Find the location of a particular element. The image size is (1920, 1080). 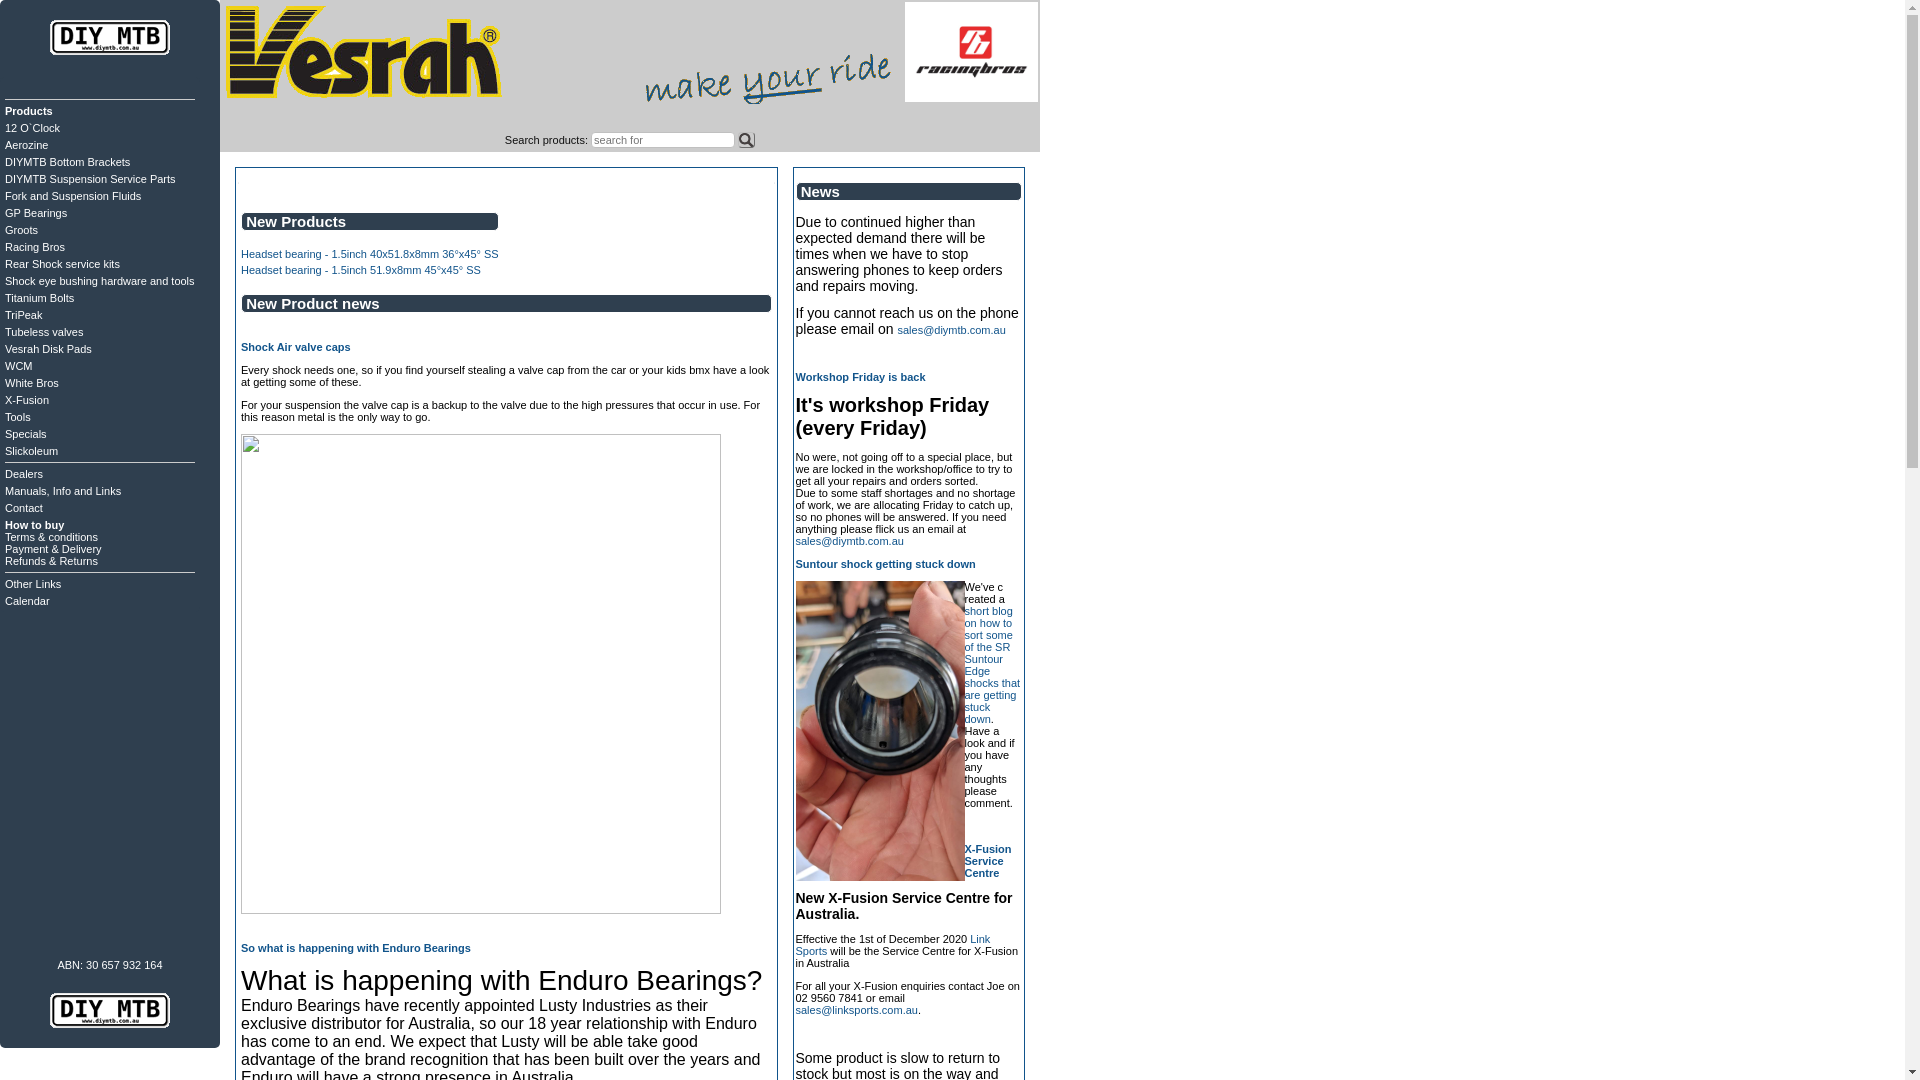

Tubeless valves is located at coordinates (44, 332).